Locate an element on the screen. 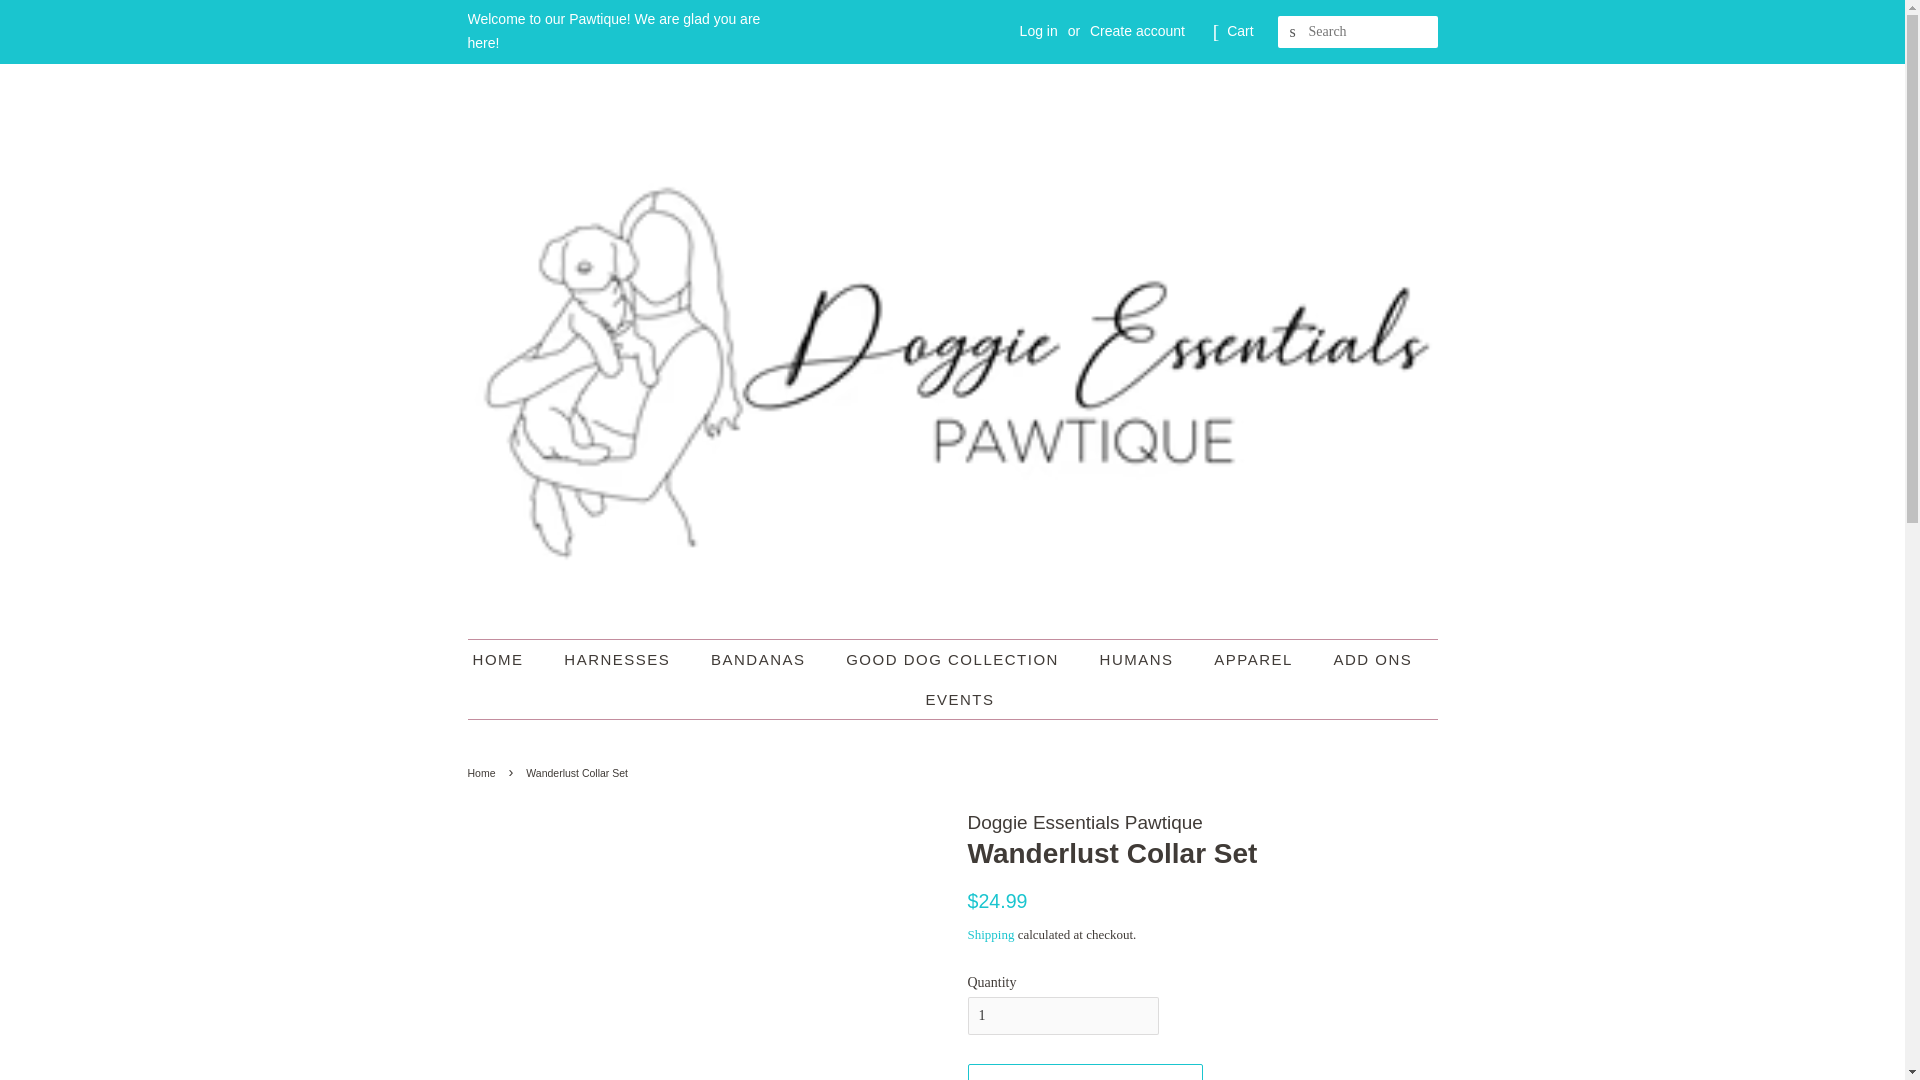  ADD ONS is located at coordinates (1376, 660).